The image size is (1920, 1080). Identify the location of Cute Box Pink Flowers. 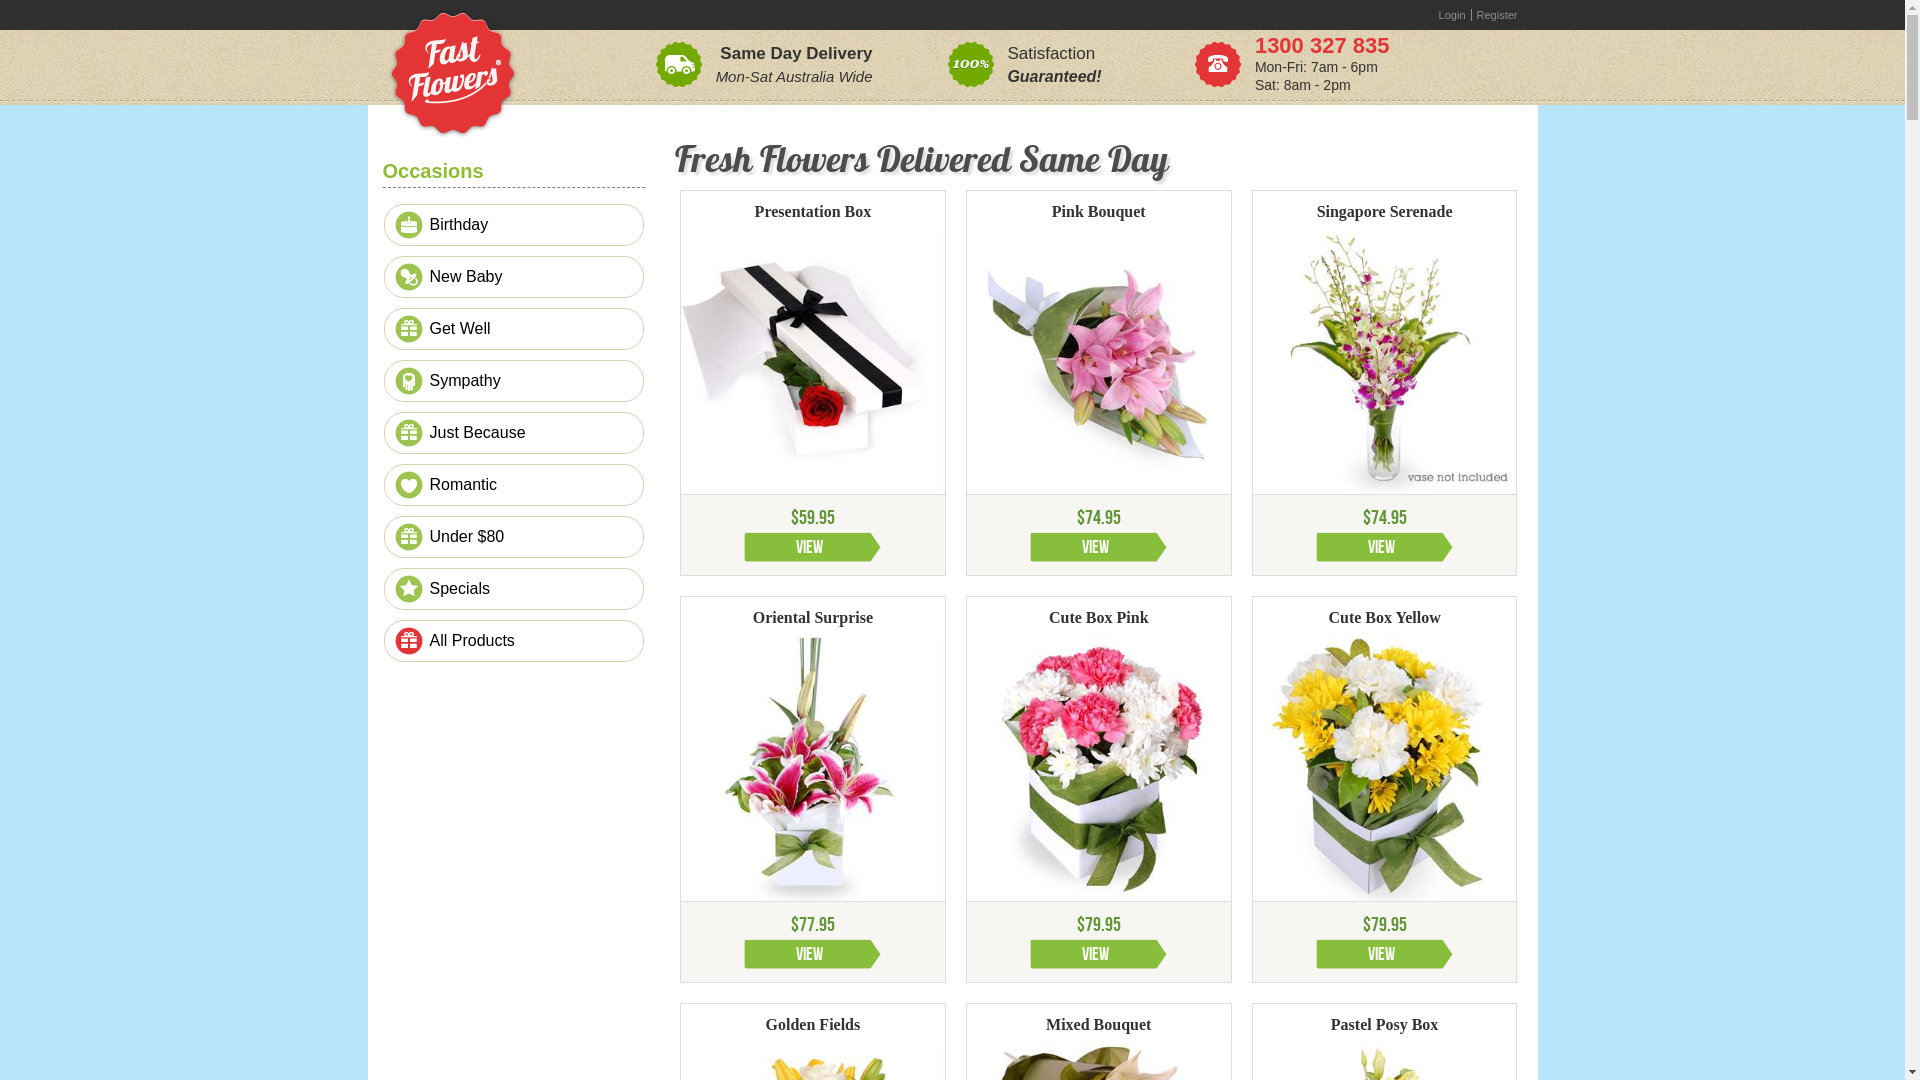
(1099, 769).